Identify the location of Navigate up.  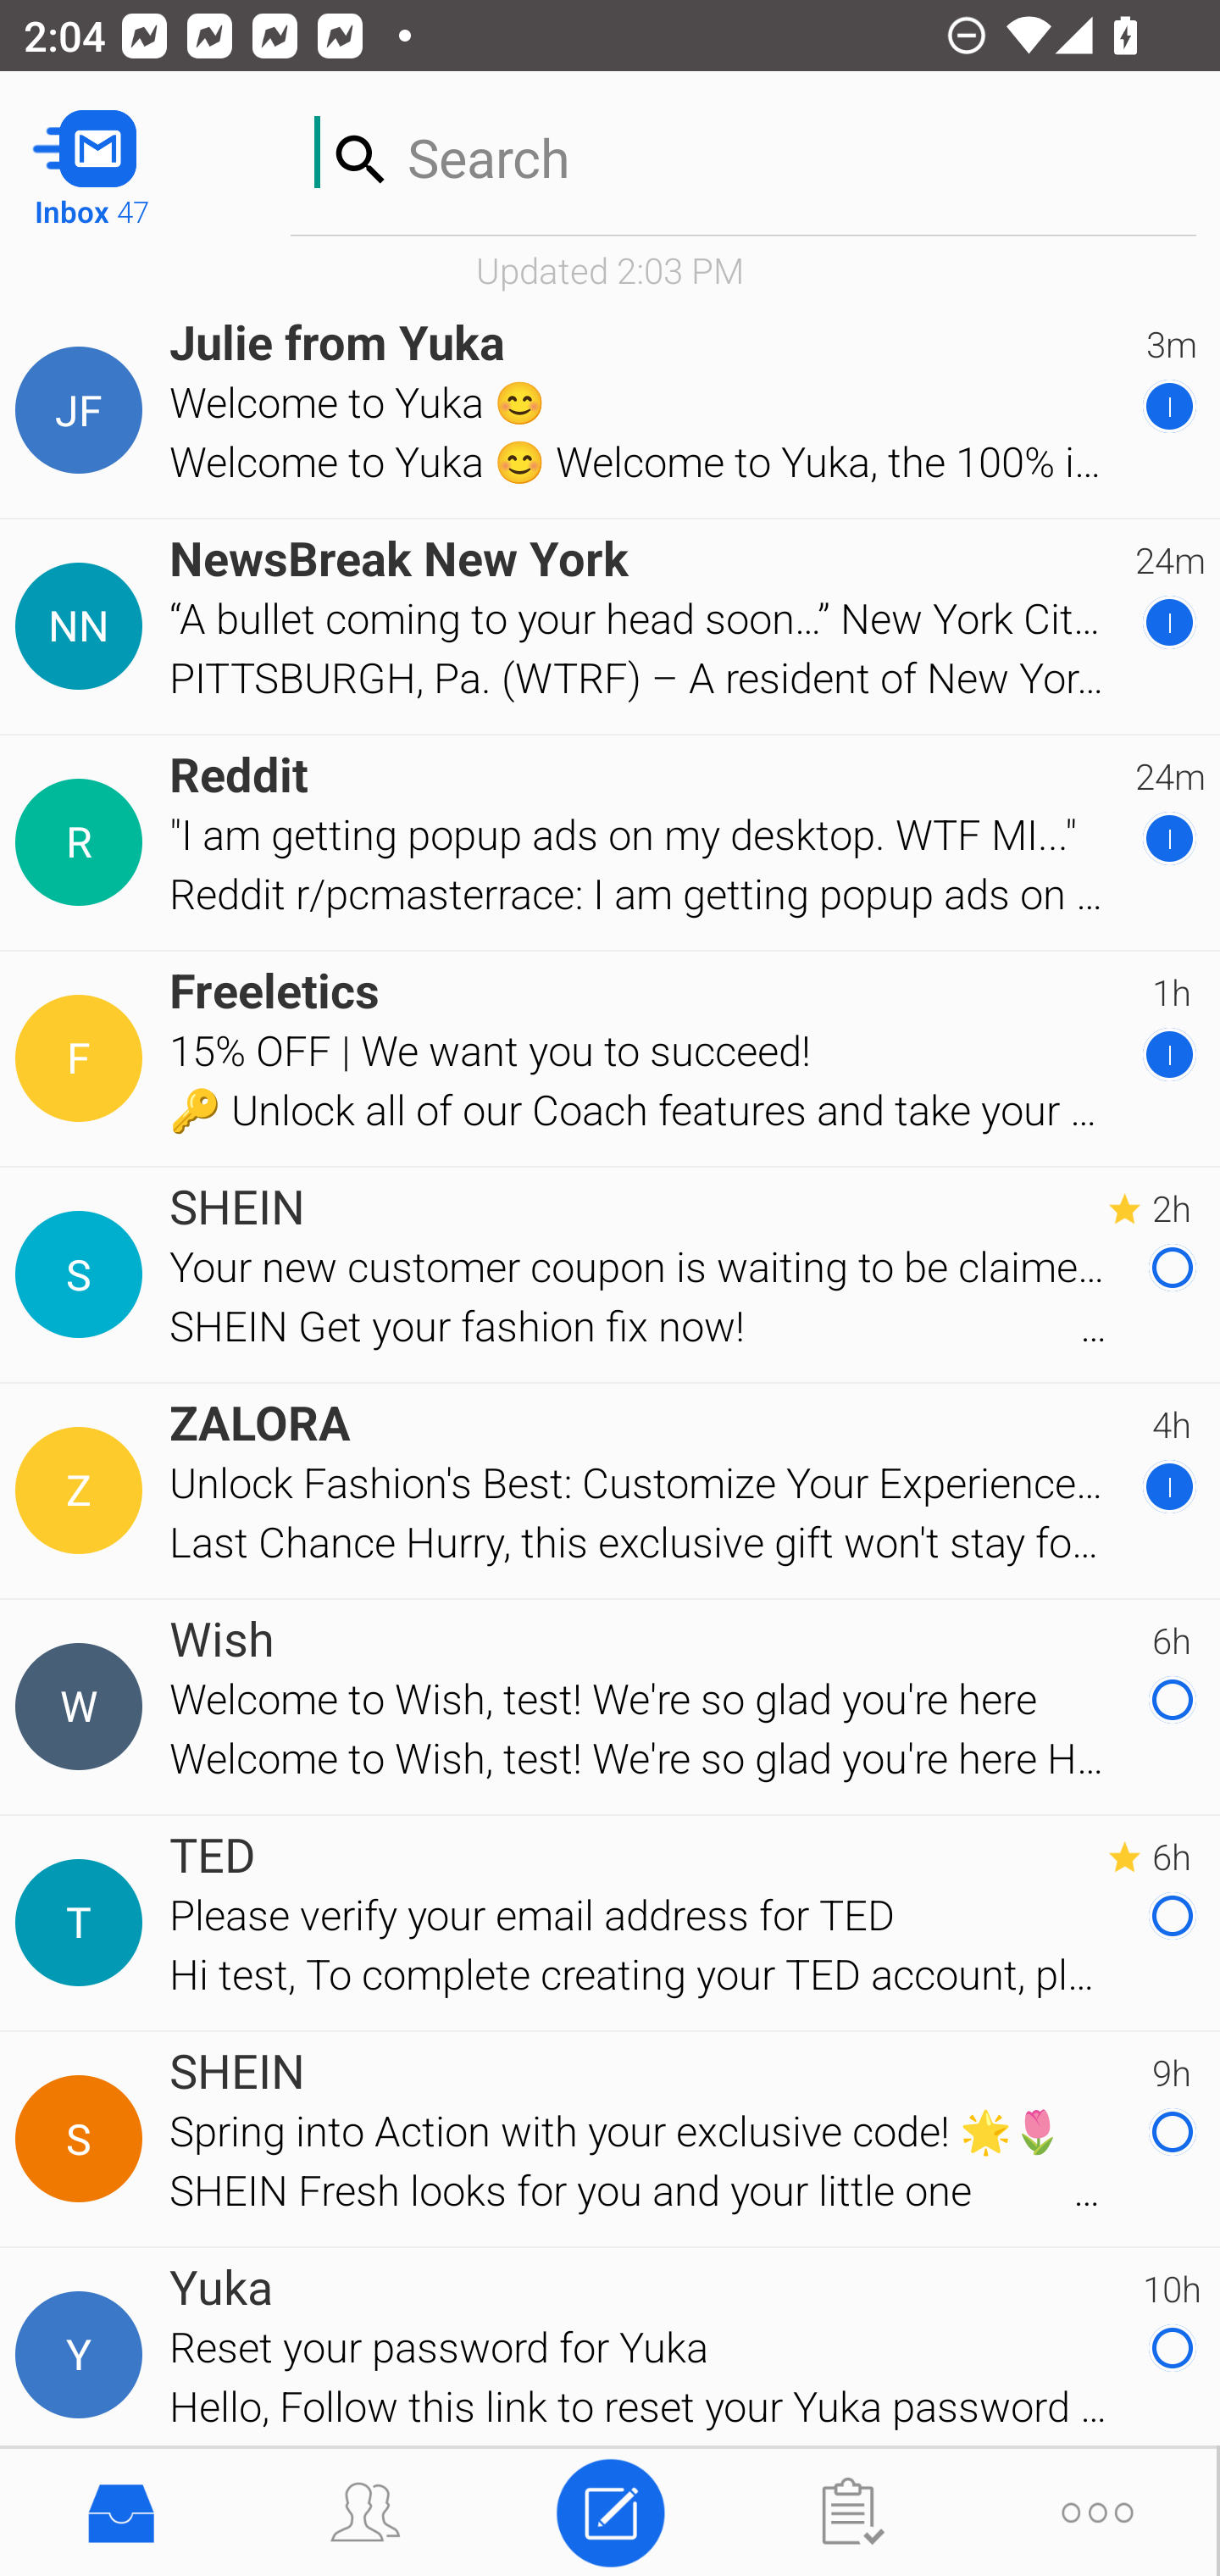
(134, 154).